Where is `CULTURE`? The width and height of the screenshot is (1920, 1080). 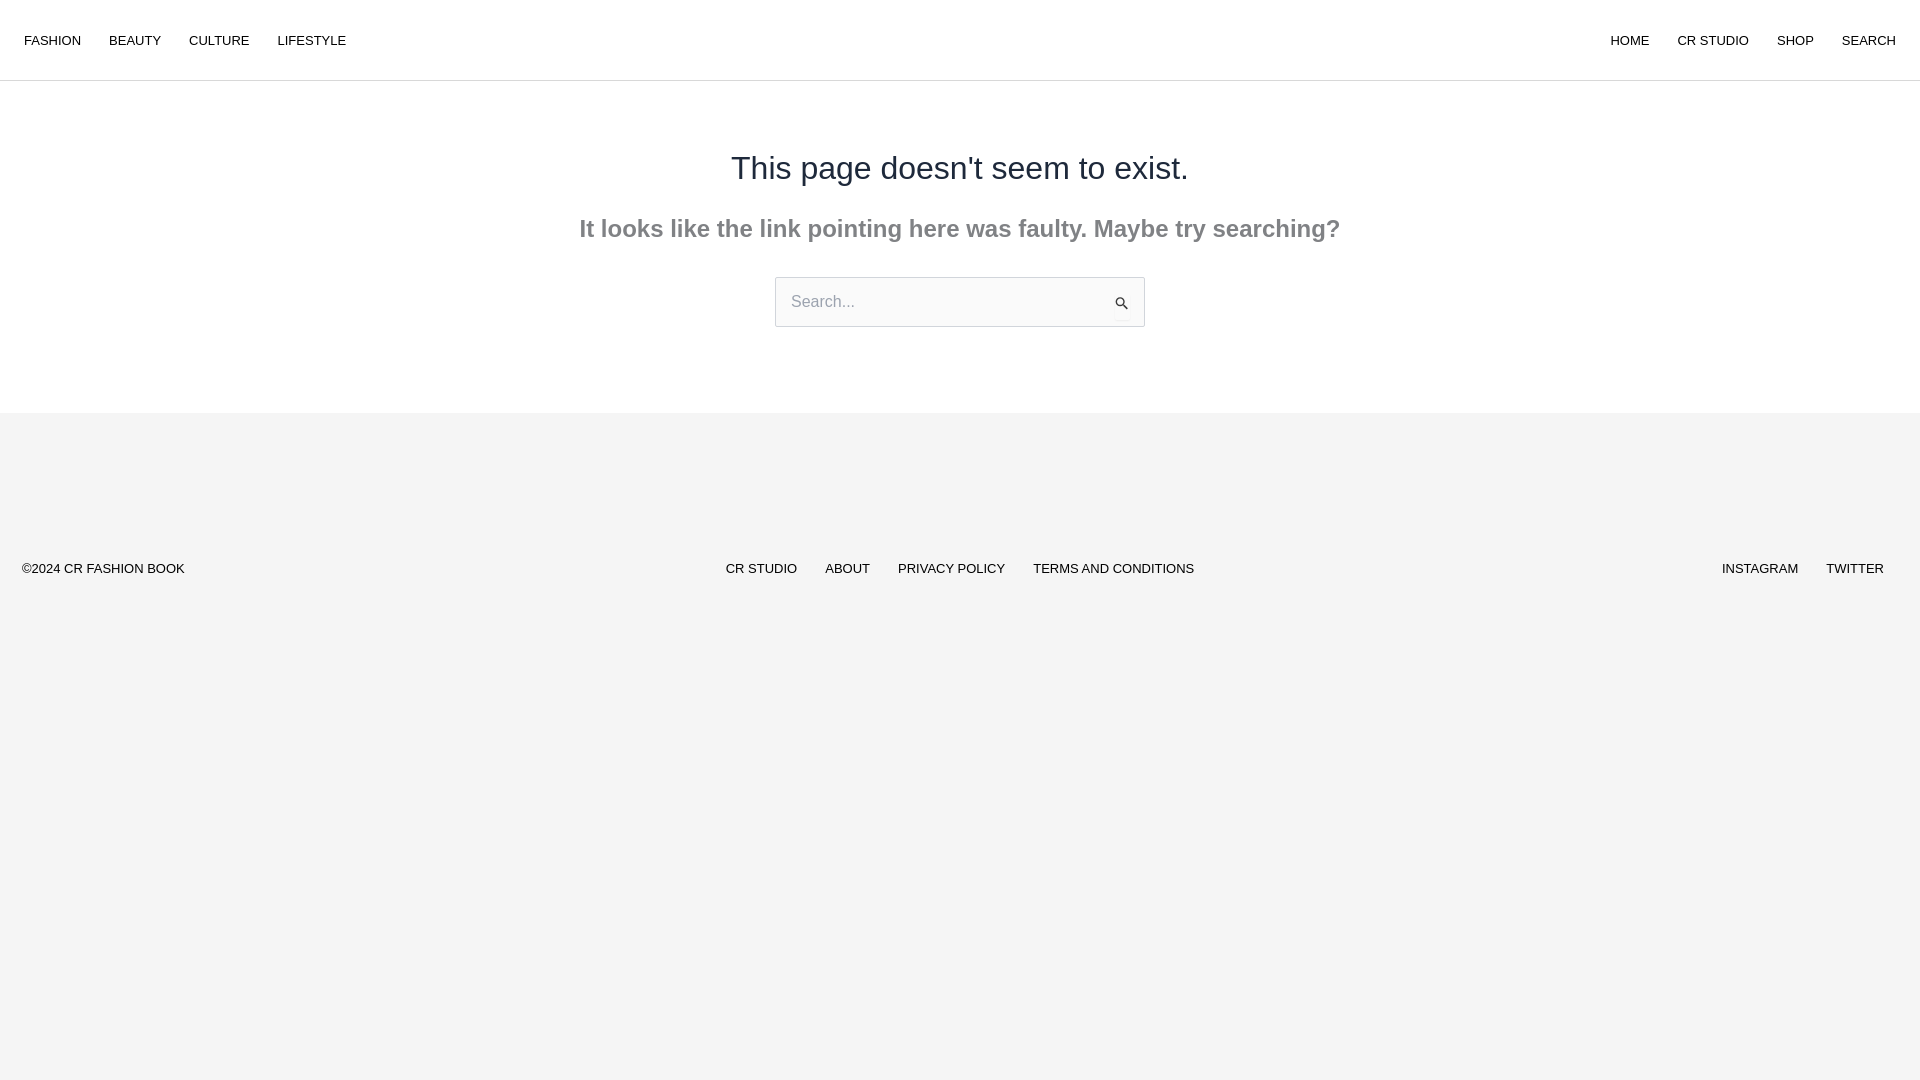 CULTURE is located at coordinates (218, 40).